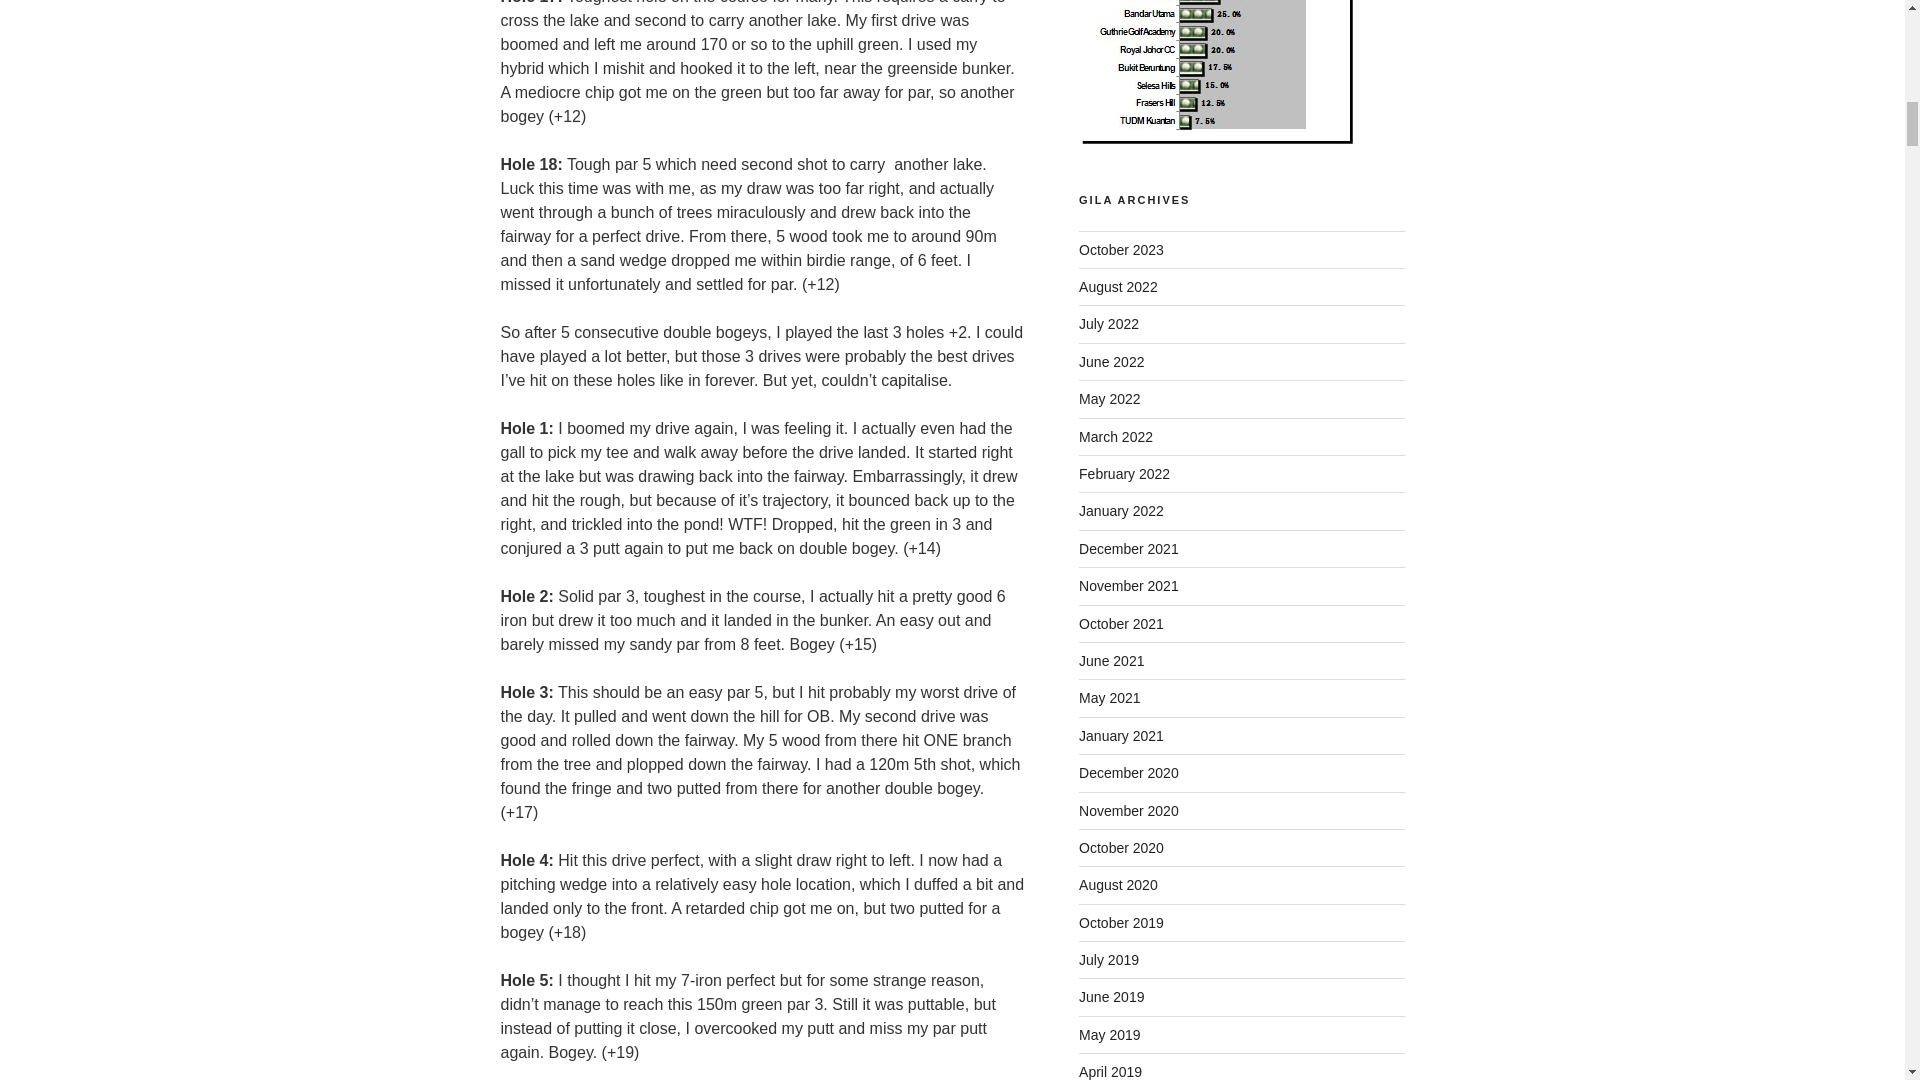  I want to click on March 2022, so click(1116, 436).